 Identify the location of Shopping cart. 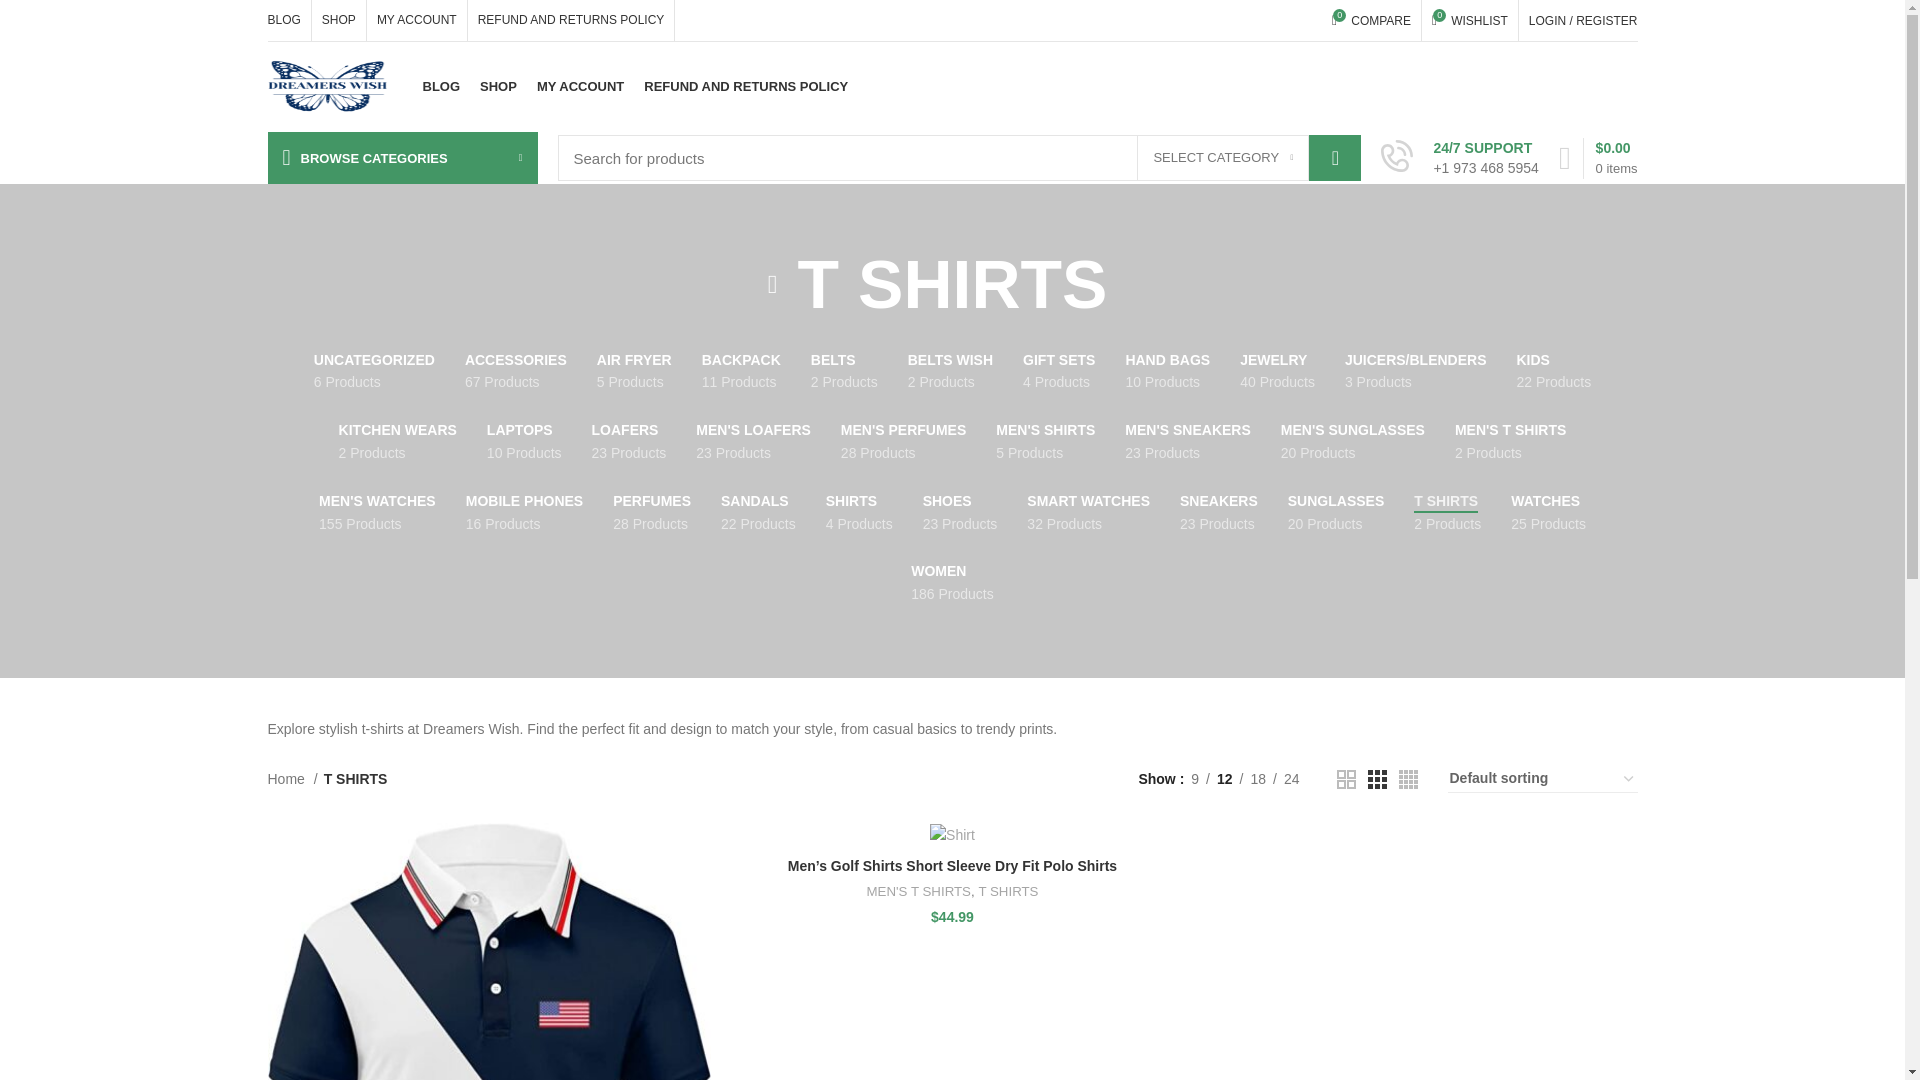
(1598, 158).